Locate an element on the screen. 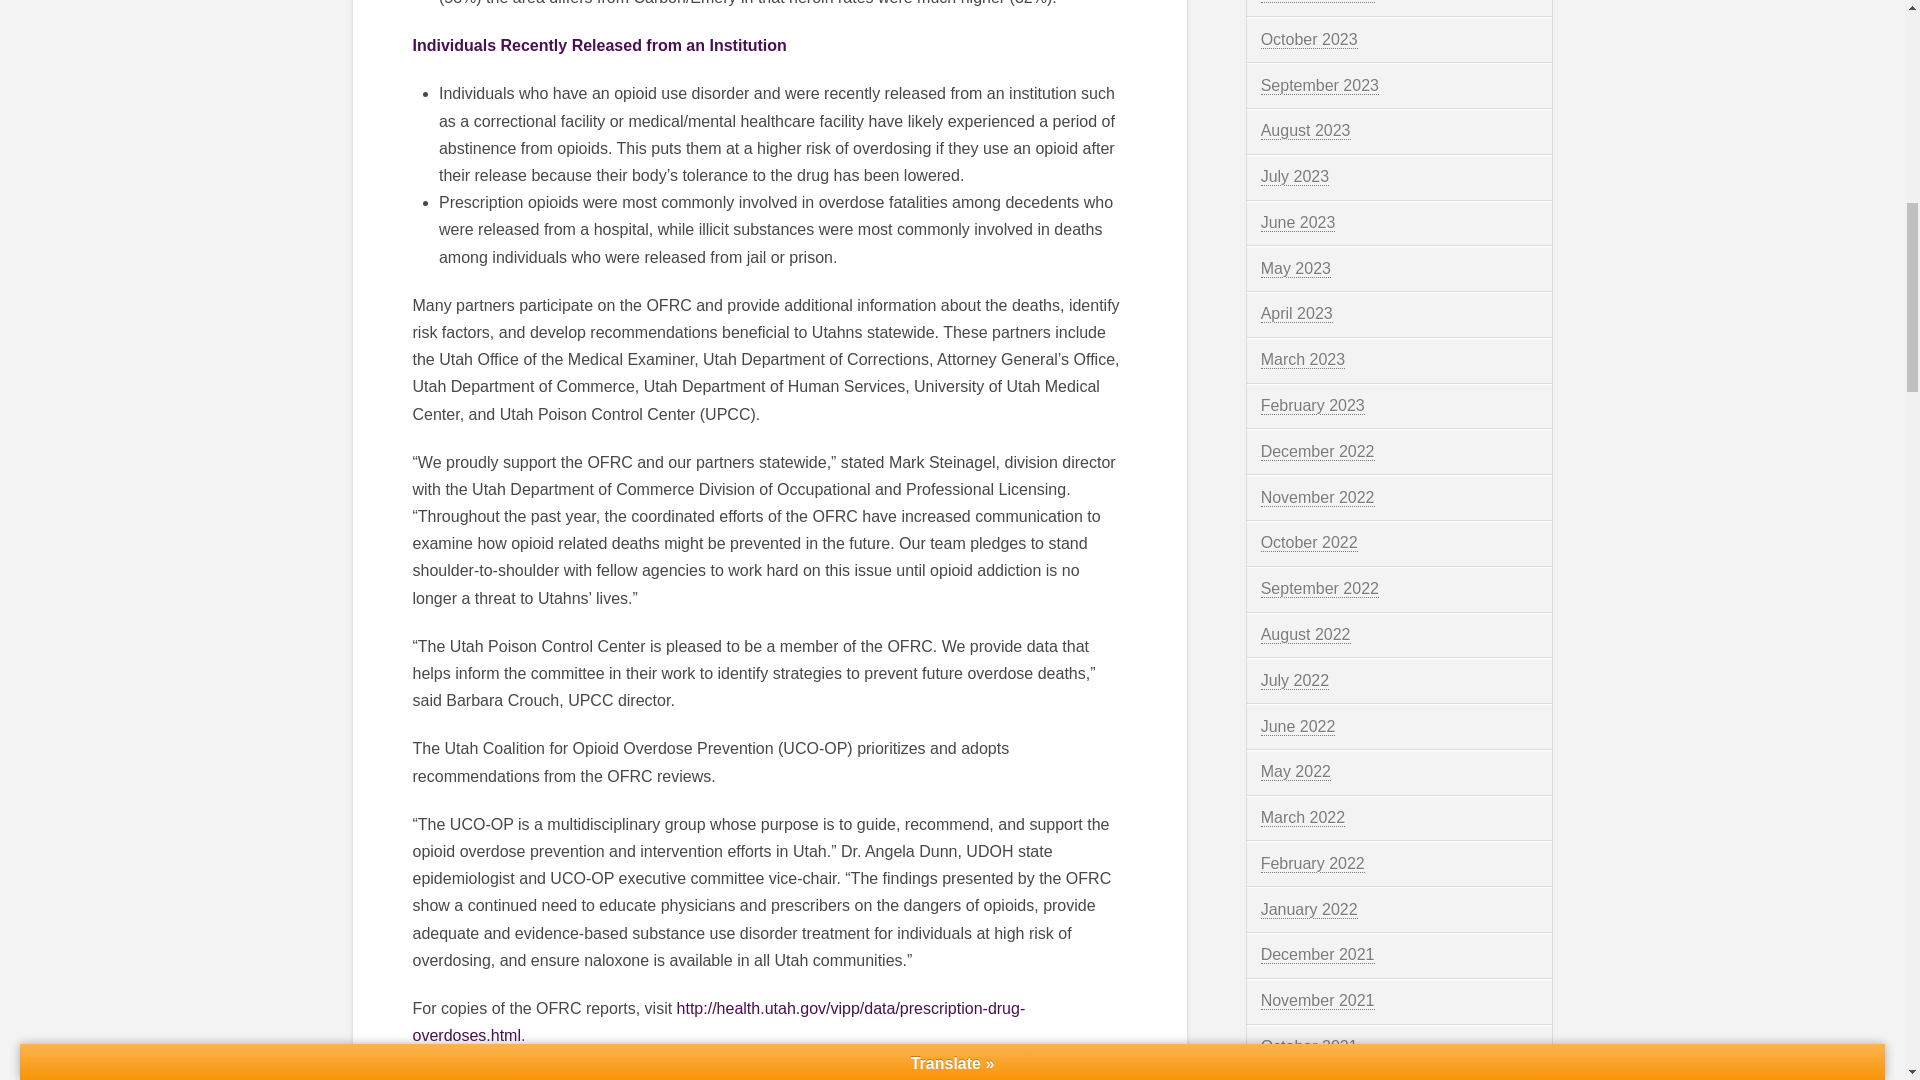 This screenshot has width=1920, height=1080. July 2022 is located at coordinates (1296, 680).